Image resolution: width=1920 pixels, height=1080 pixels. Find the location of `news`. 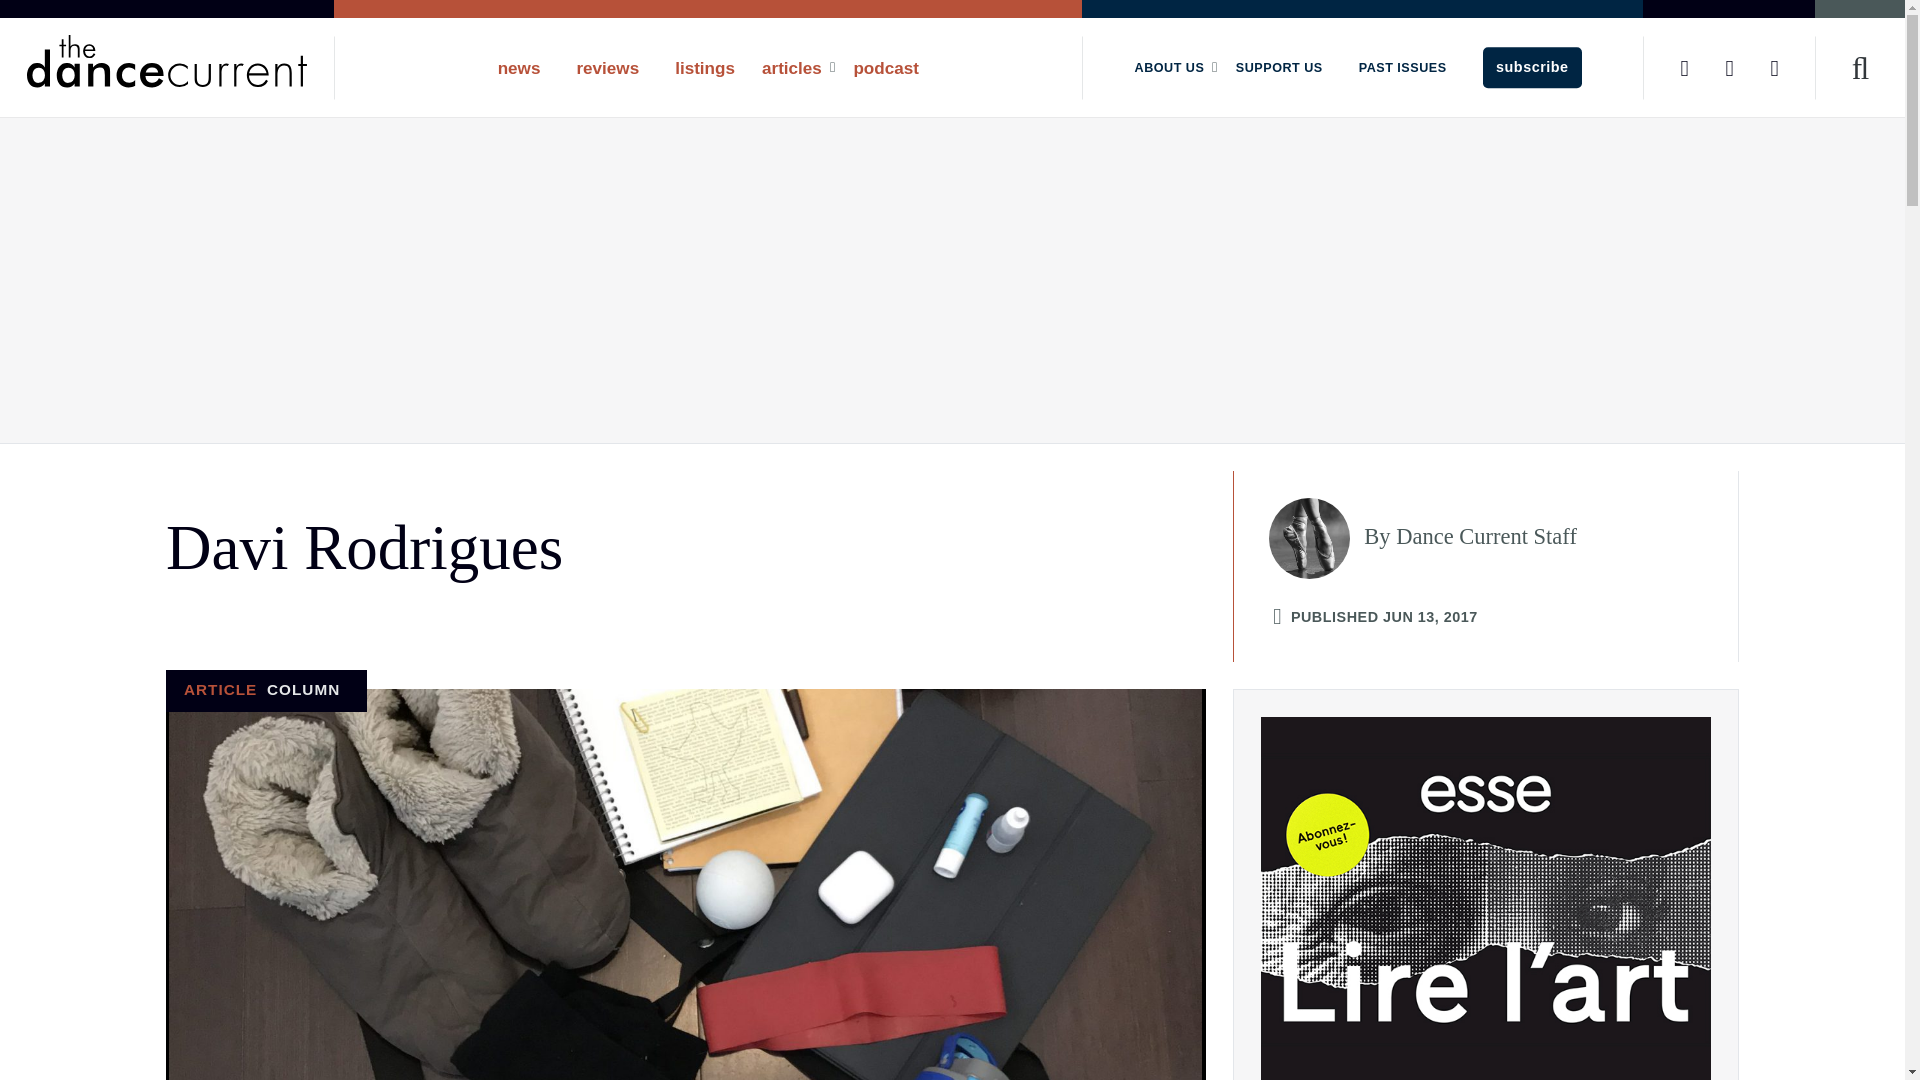

news is located at coordinates (519, 67).